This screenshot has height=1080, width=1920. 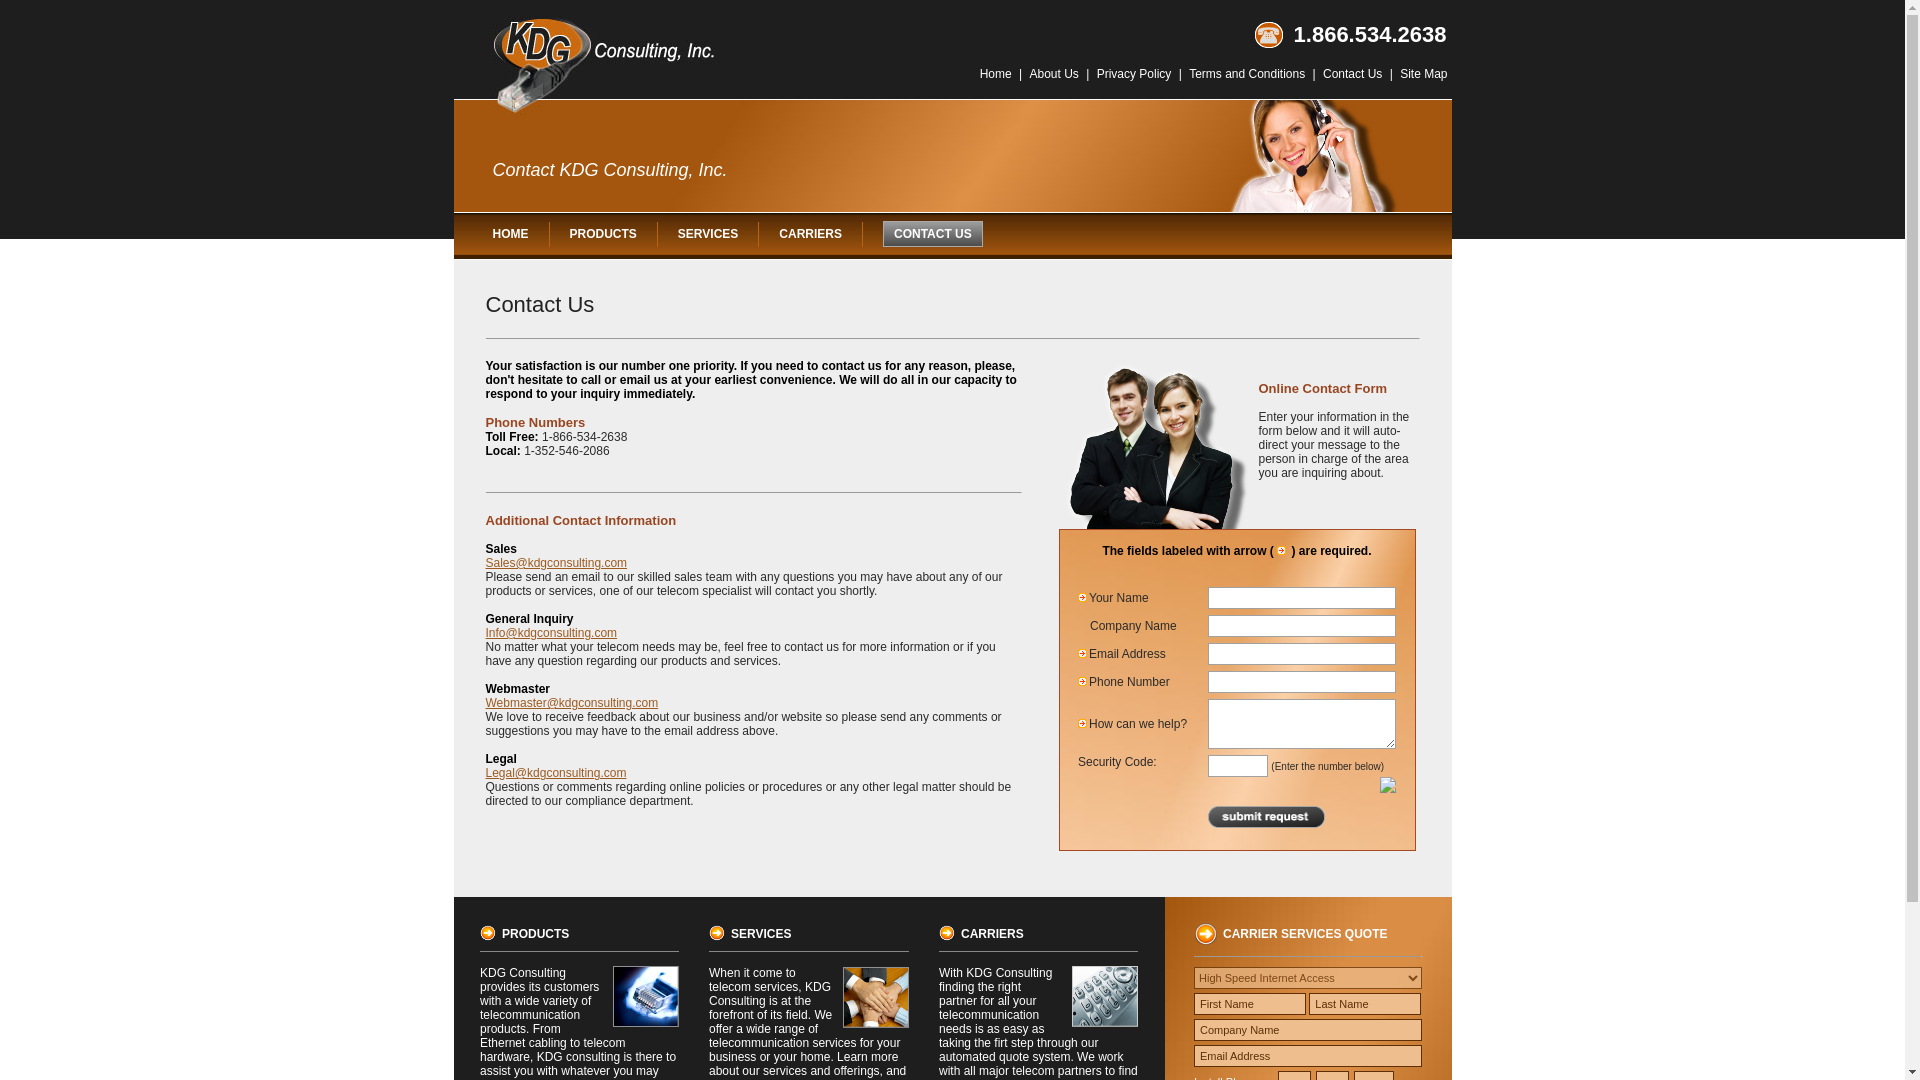 I want to click on SERVICES, so click(x=707, y=233).